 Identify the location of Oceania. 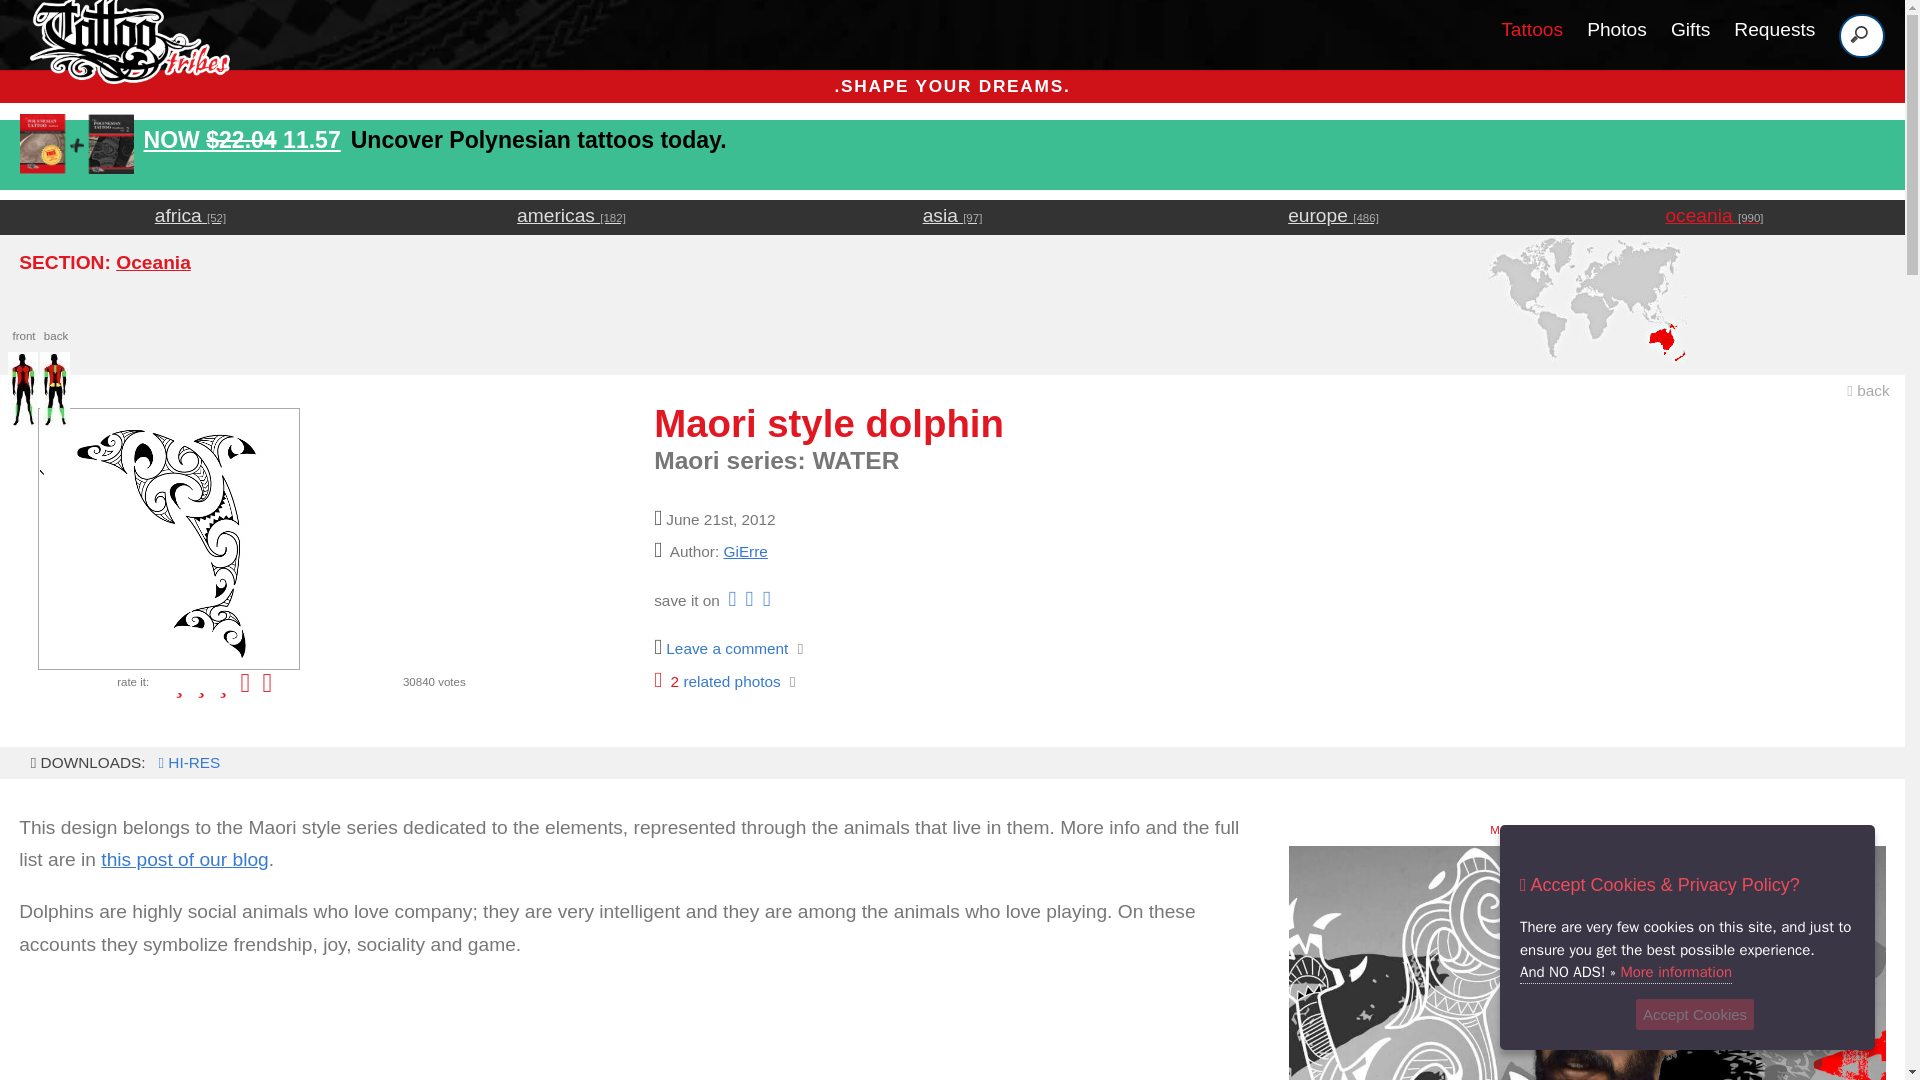
(1586, 962).